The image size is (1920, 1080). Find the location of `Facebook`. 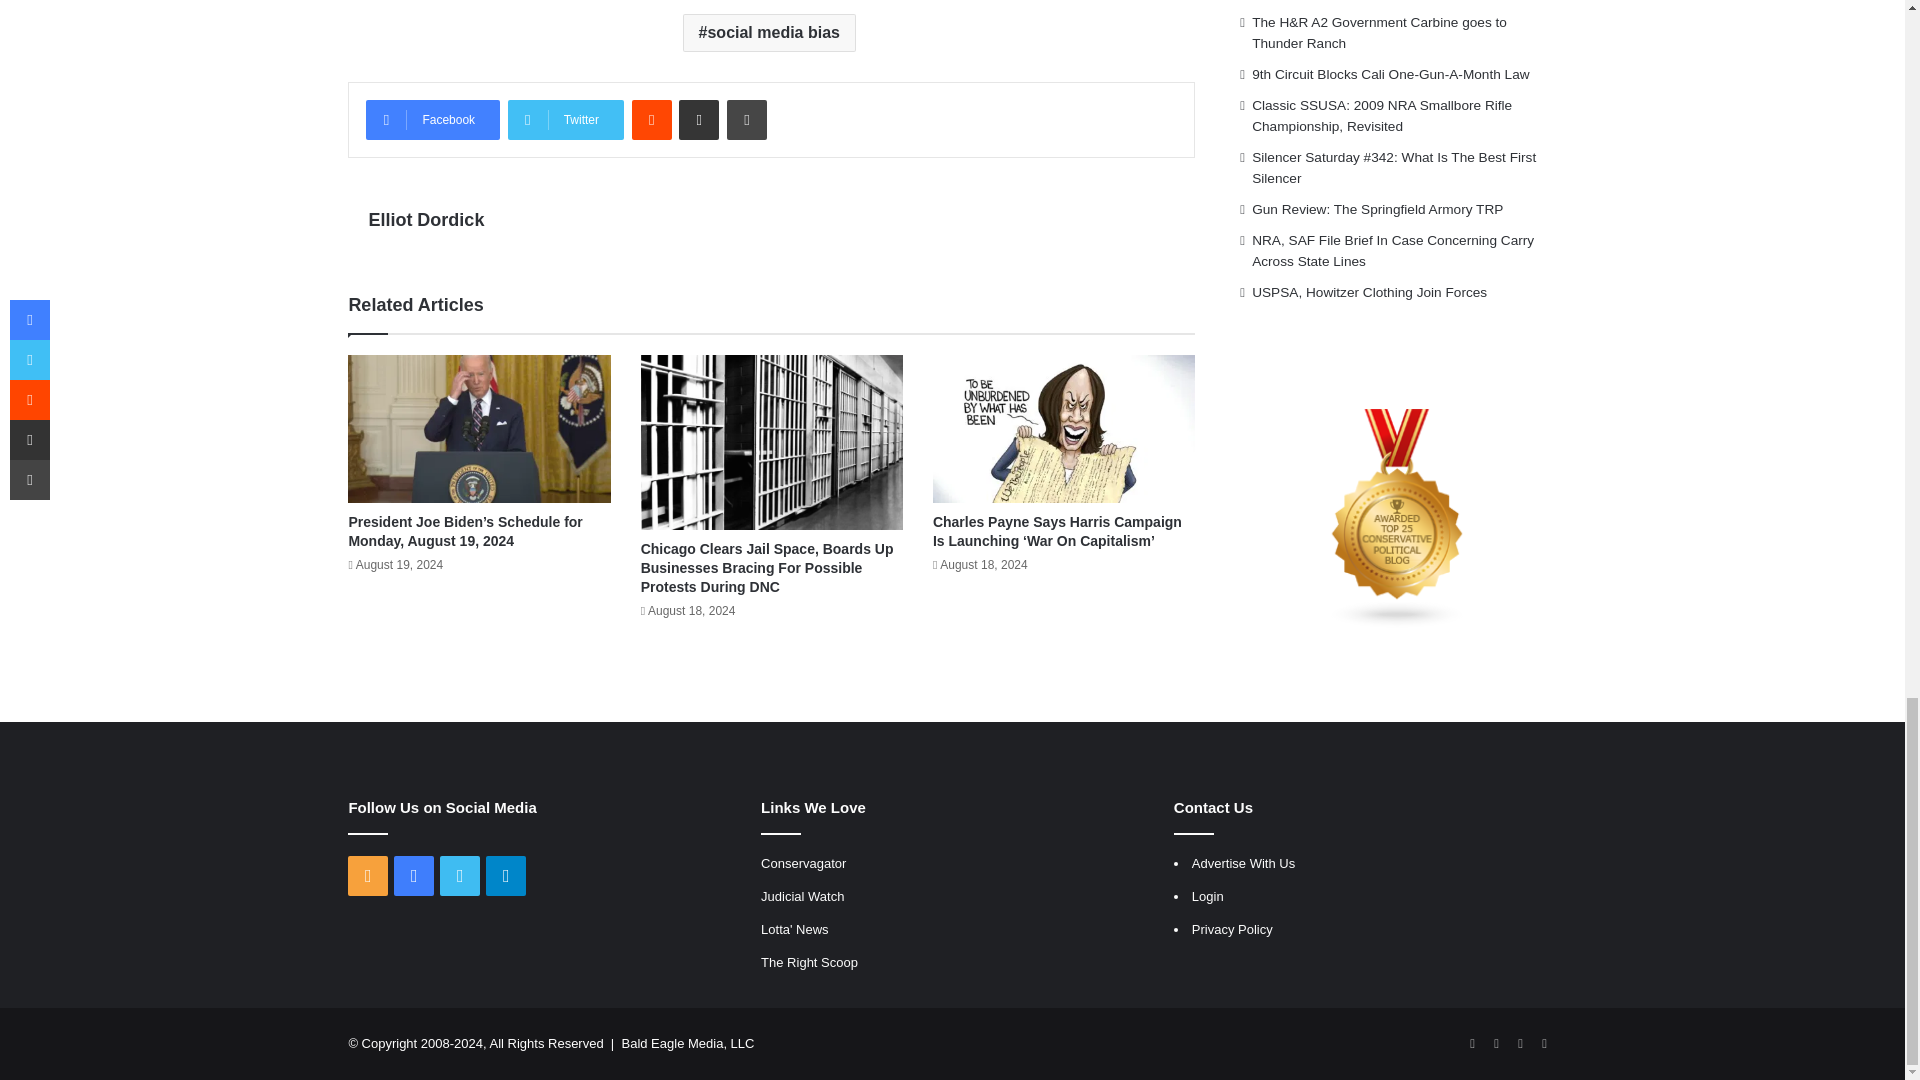

Facebook is located at coordinates (432, 120).